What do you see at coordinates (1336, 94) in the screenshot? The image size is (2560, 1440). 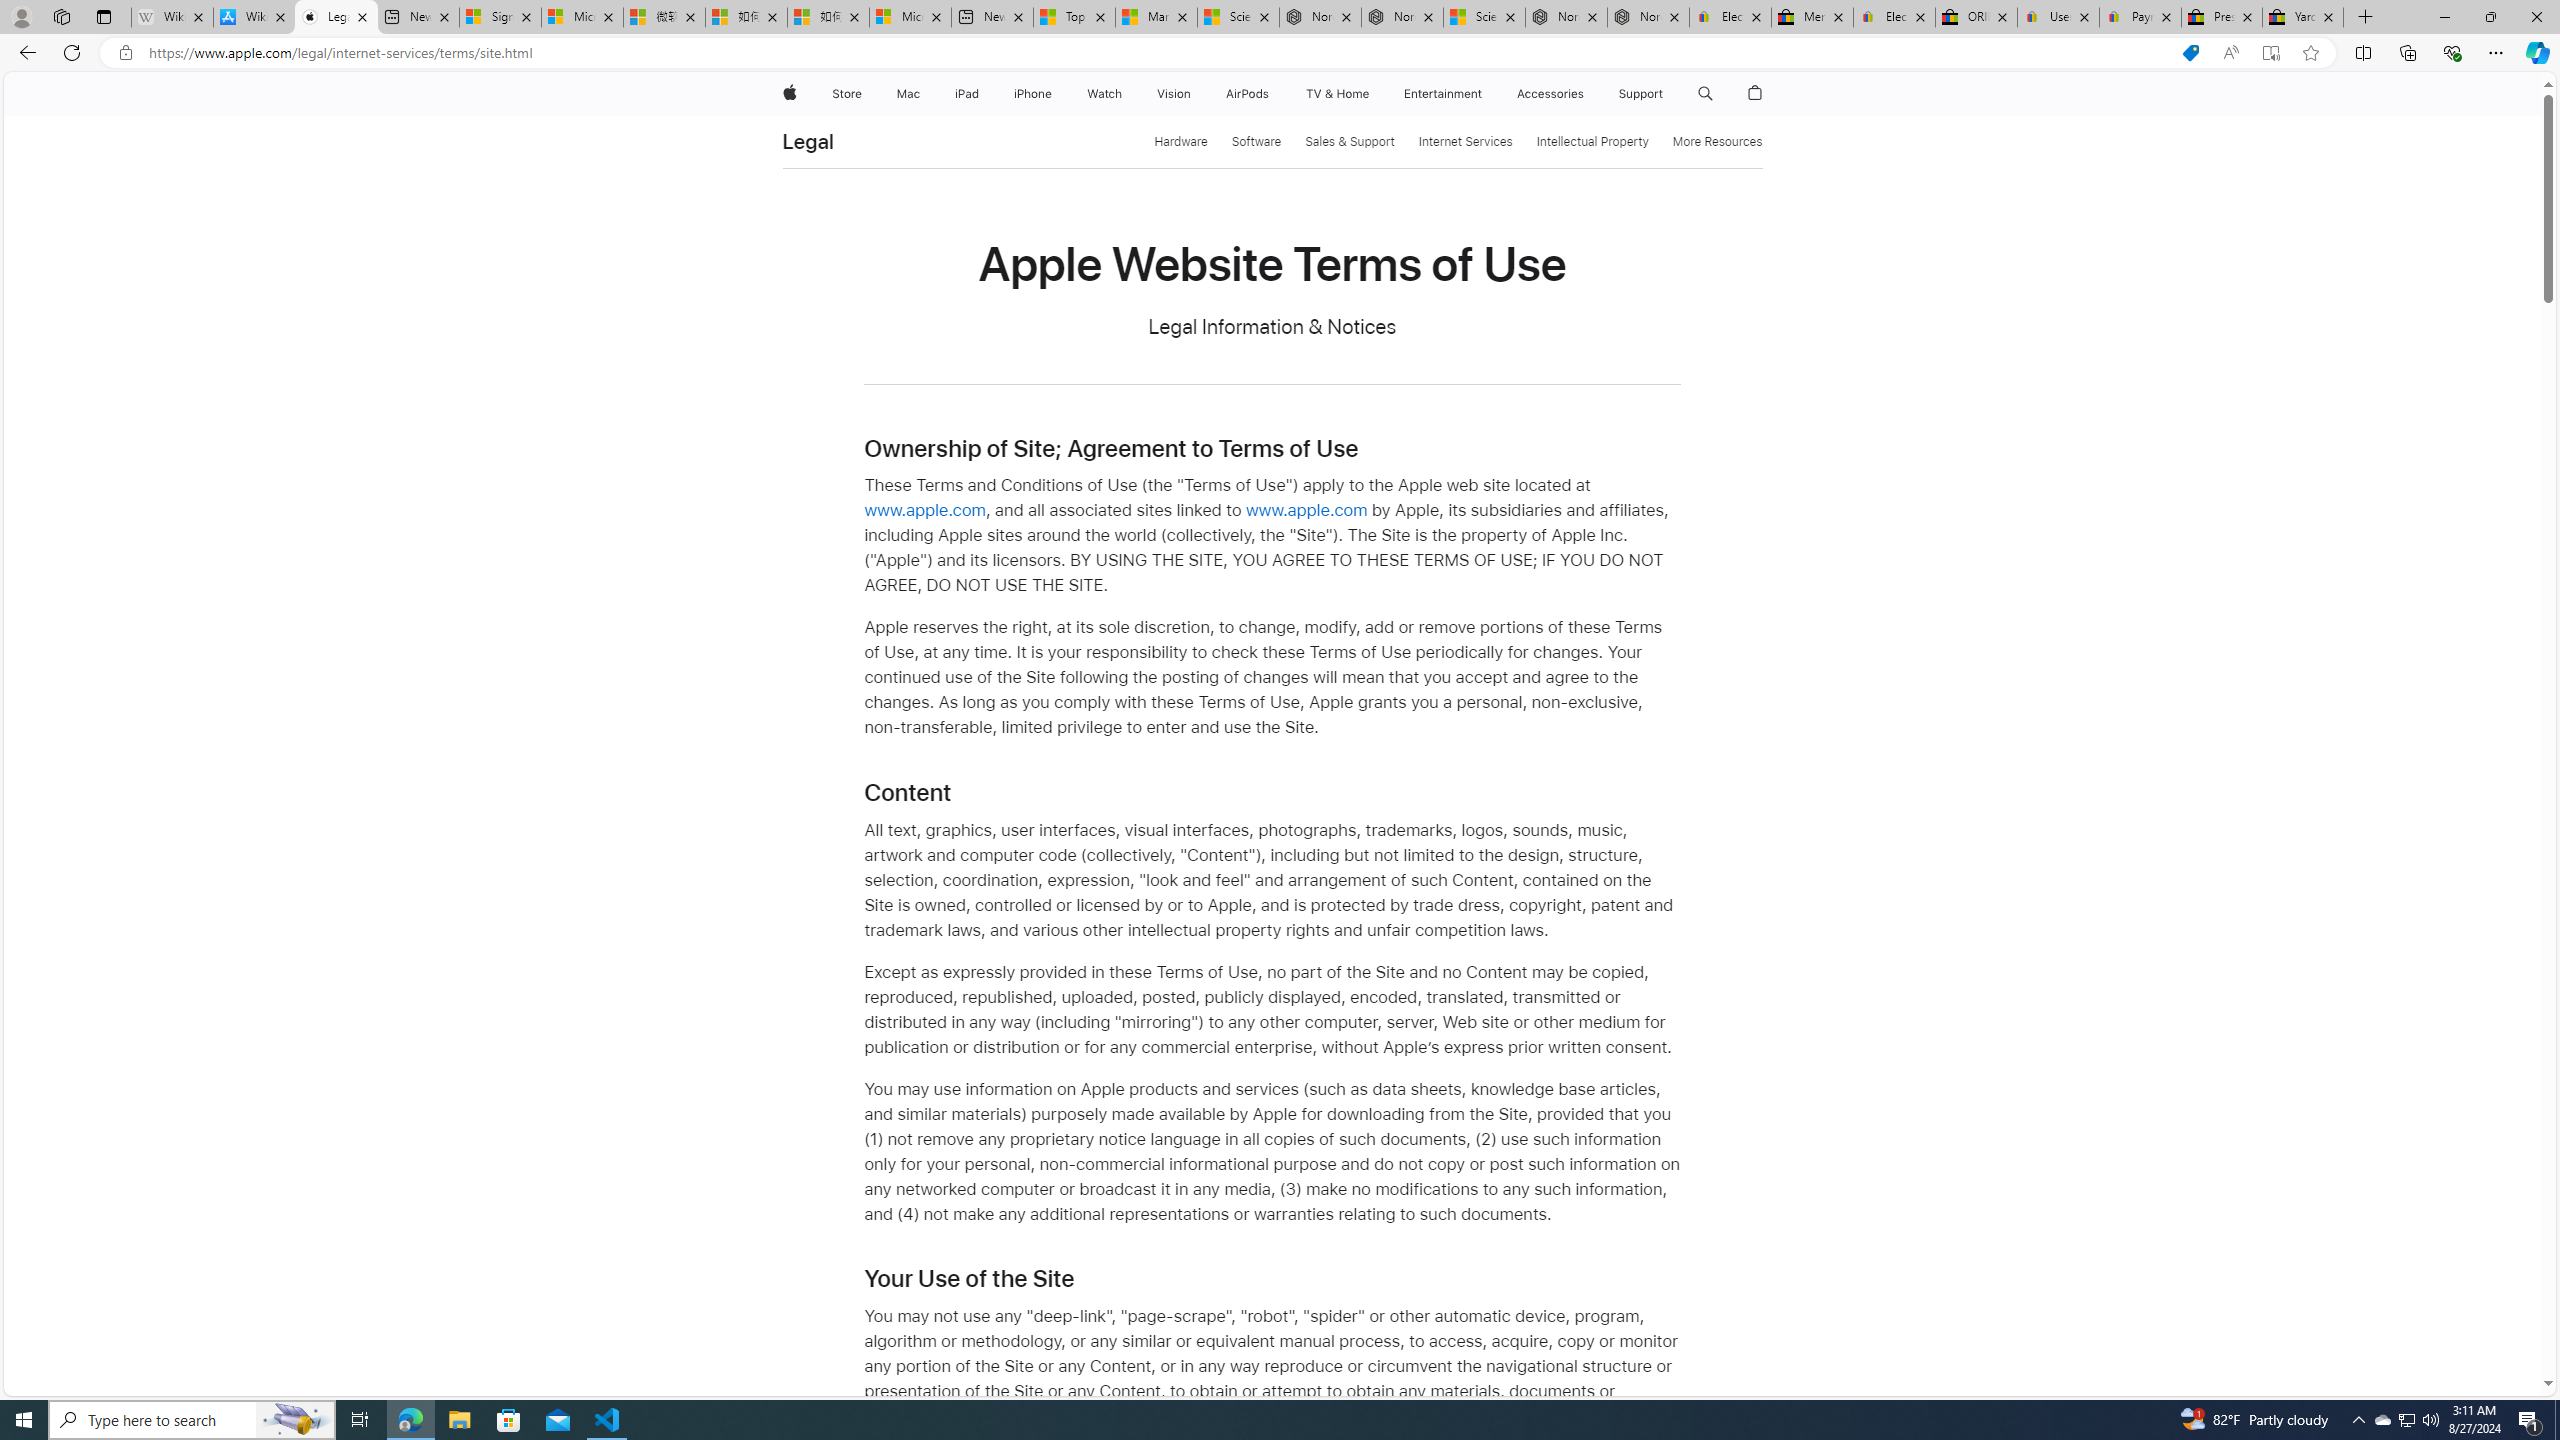 I see `TV & Home` at bounding box center [1336, 94].